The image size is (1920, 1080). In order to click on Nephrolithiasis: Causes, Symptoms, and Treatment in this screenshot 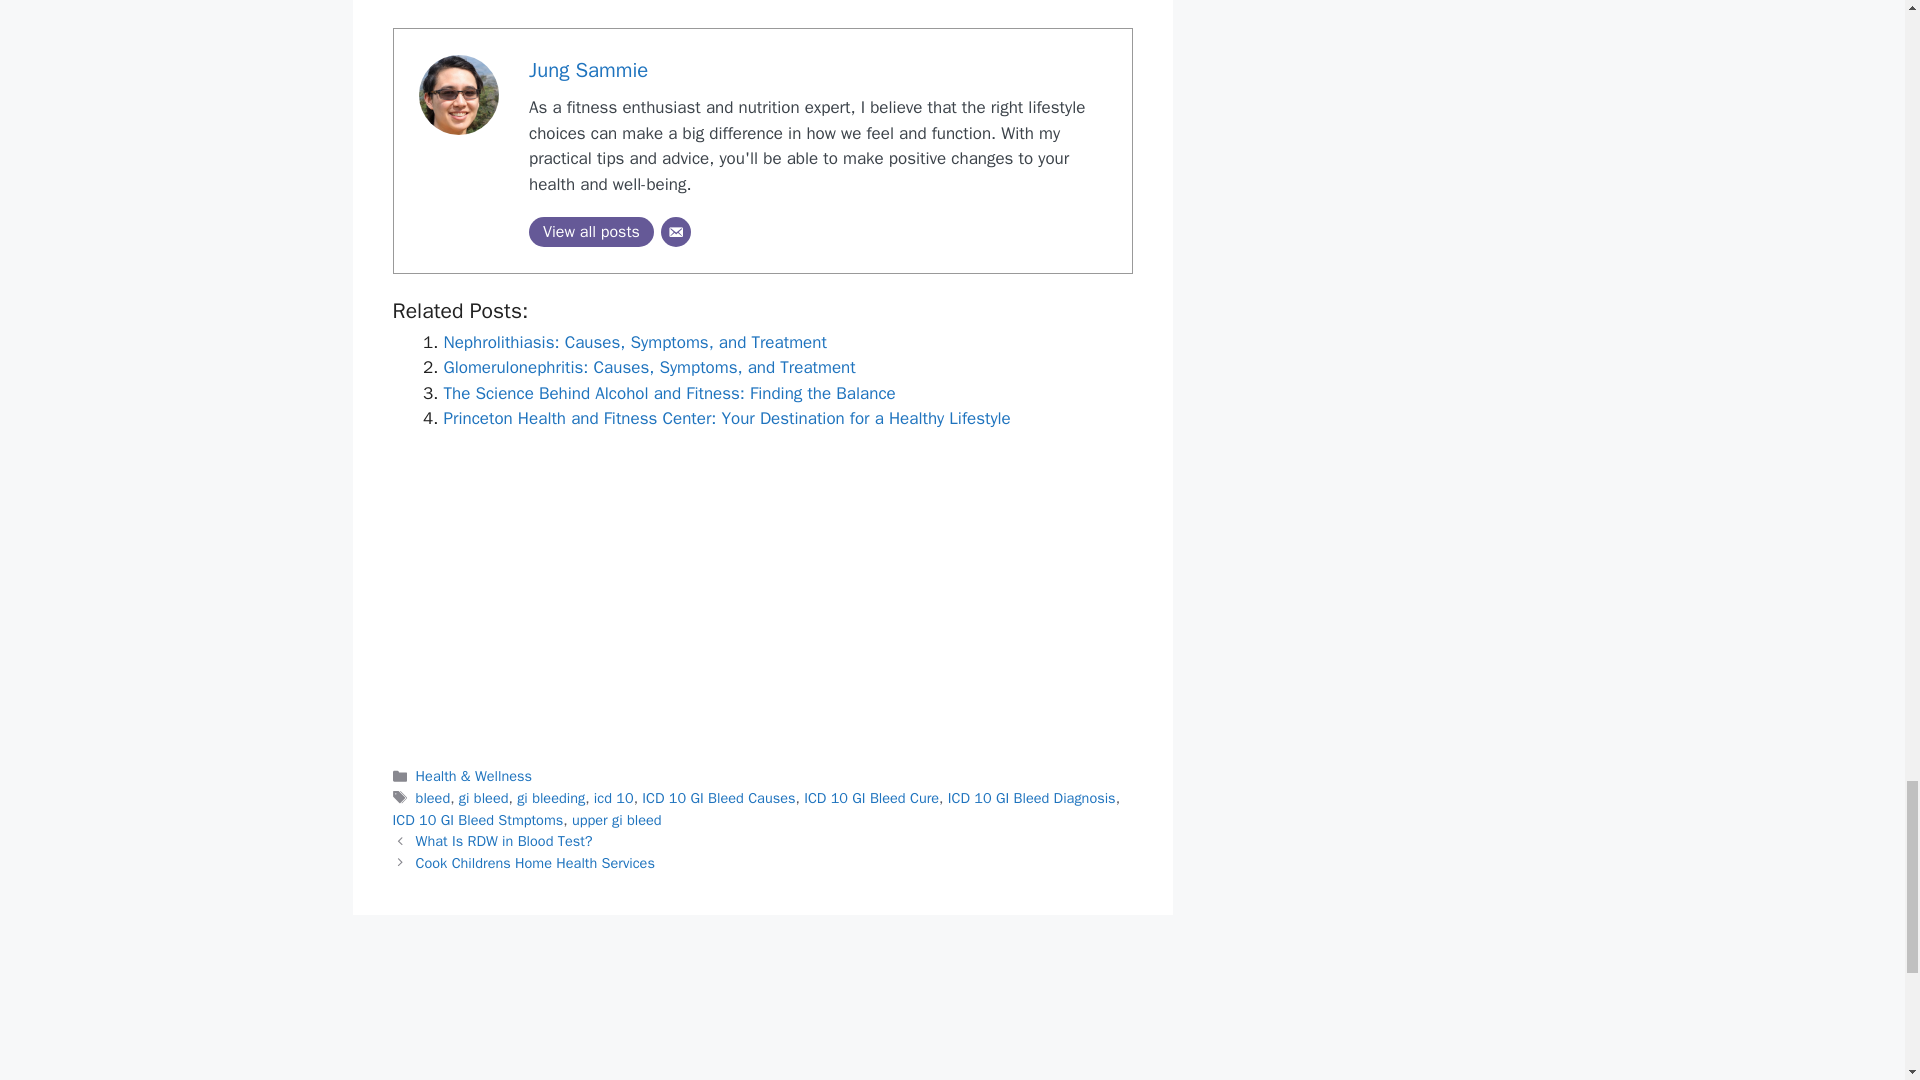, I will do `click(635, 342)`.